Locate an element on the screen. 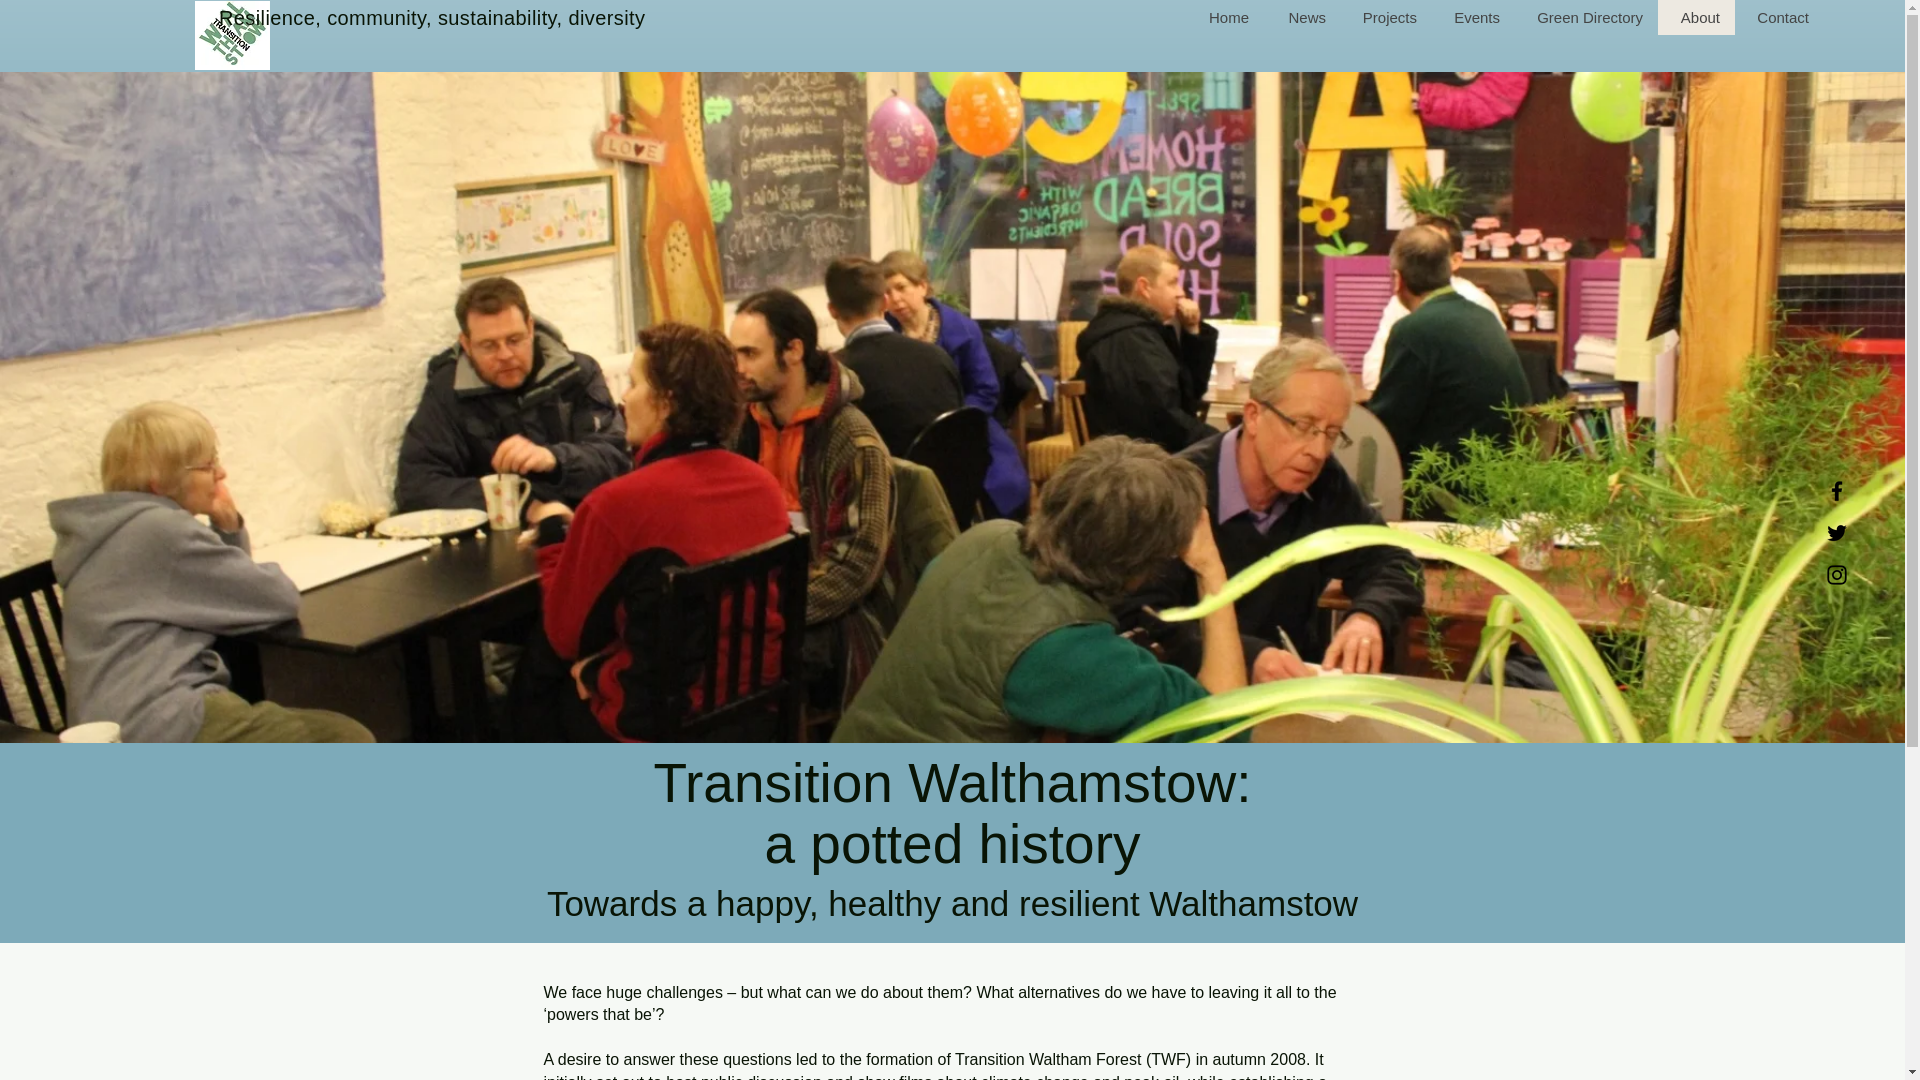 This screenshot has height=1080, width=1920. Green Directory is located at coordinates (1586, 17).